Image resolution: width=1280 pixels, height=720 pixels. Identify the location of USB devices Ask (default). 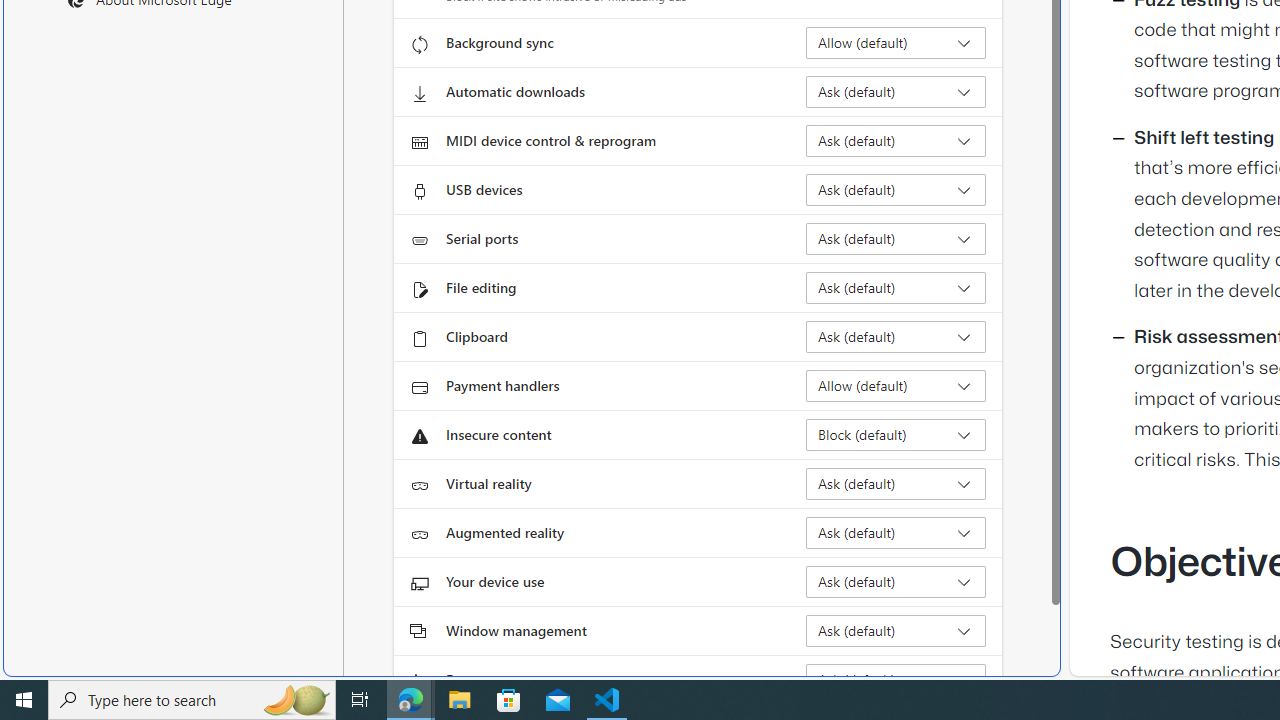
(896, 190).